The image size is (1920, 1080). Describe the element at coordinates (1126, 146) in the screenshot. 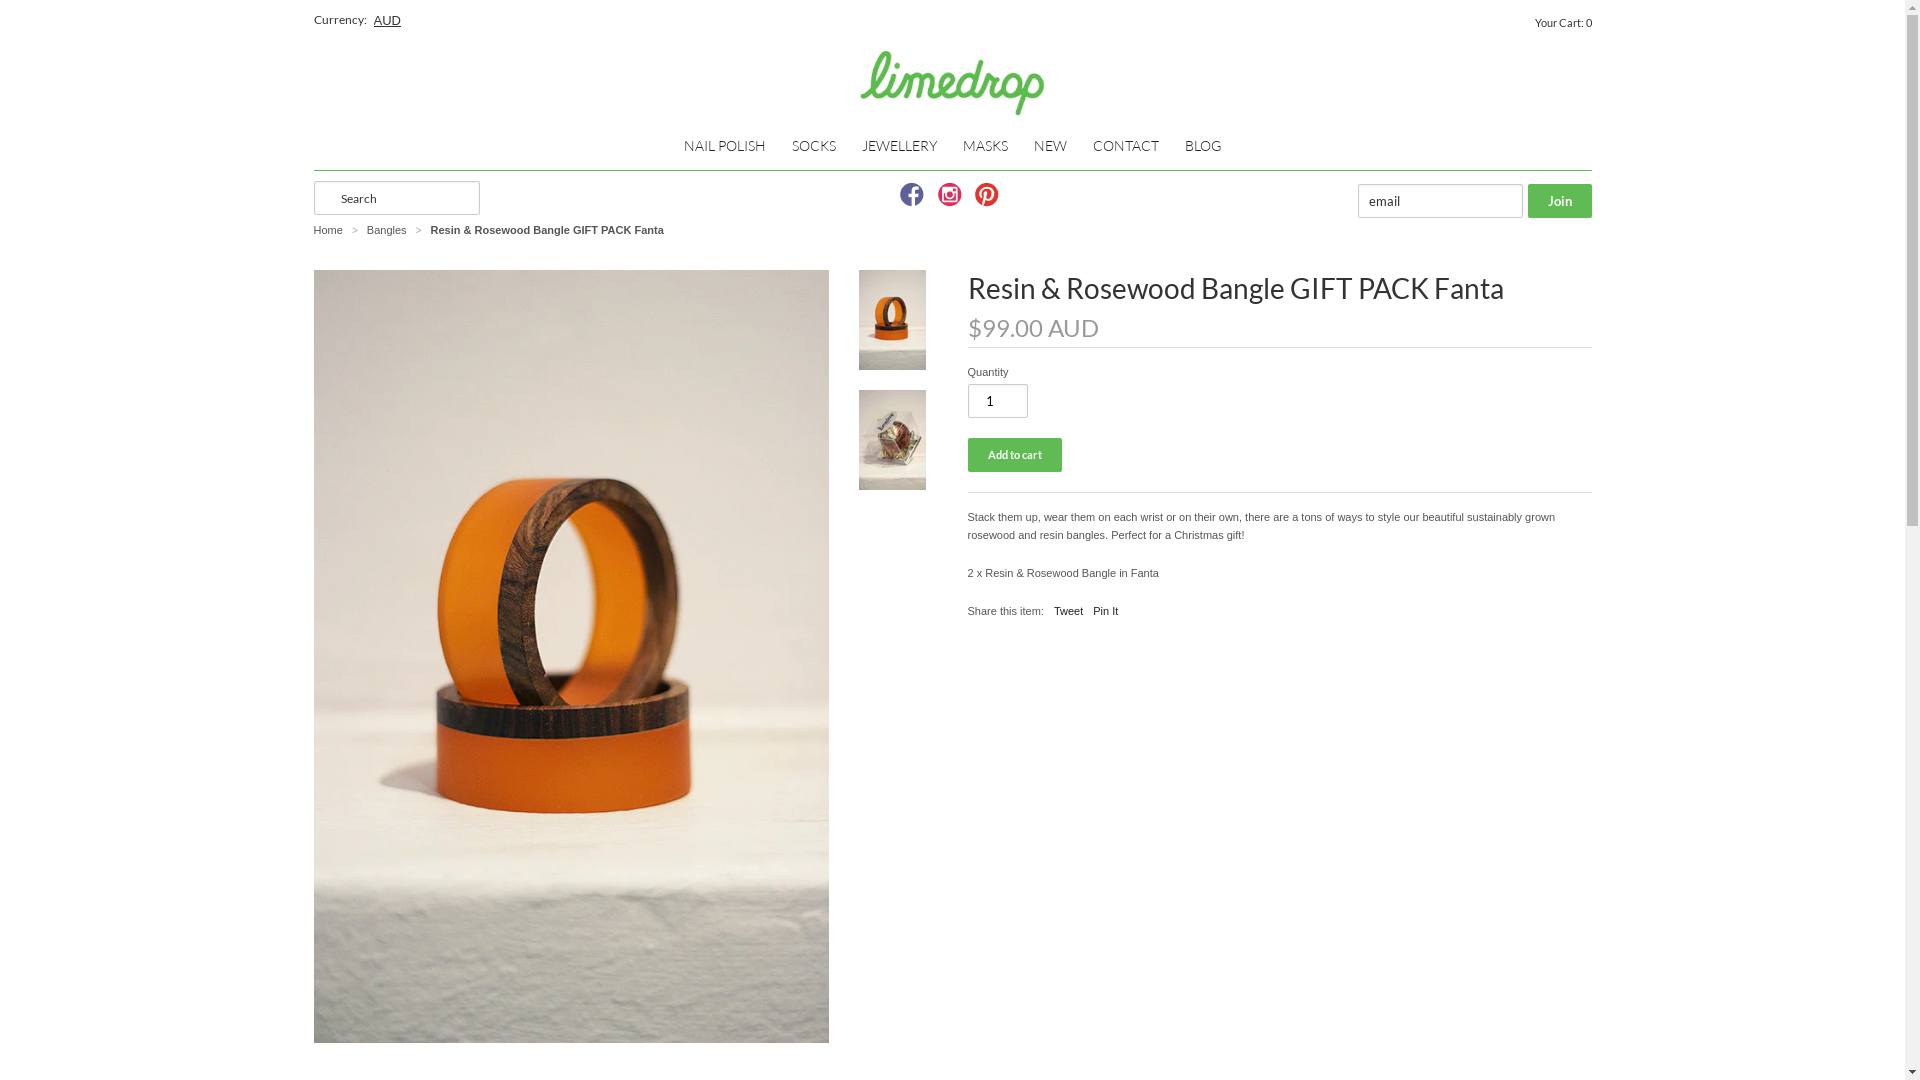

I see `CONTACT` at that location.